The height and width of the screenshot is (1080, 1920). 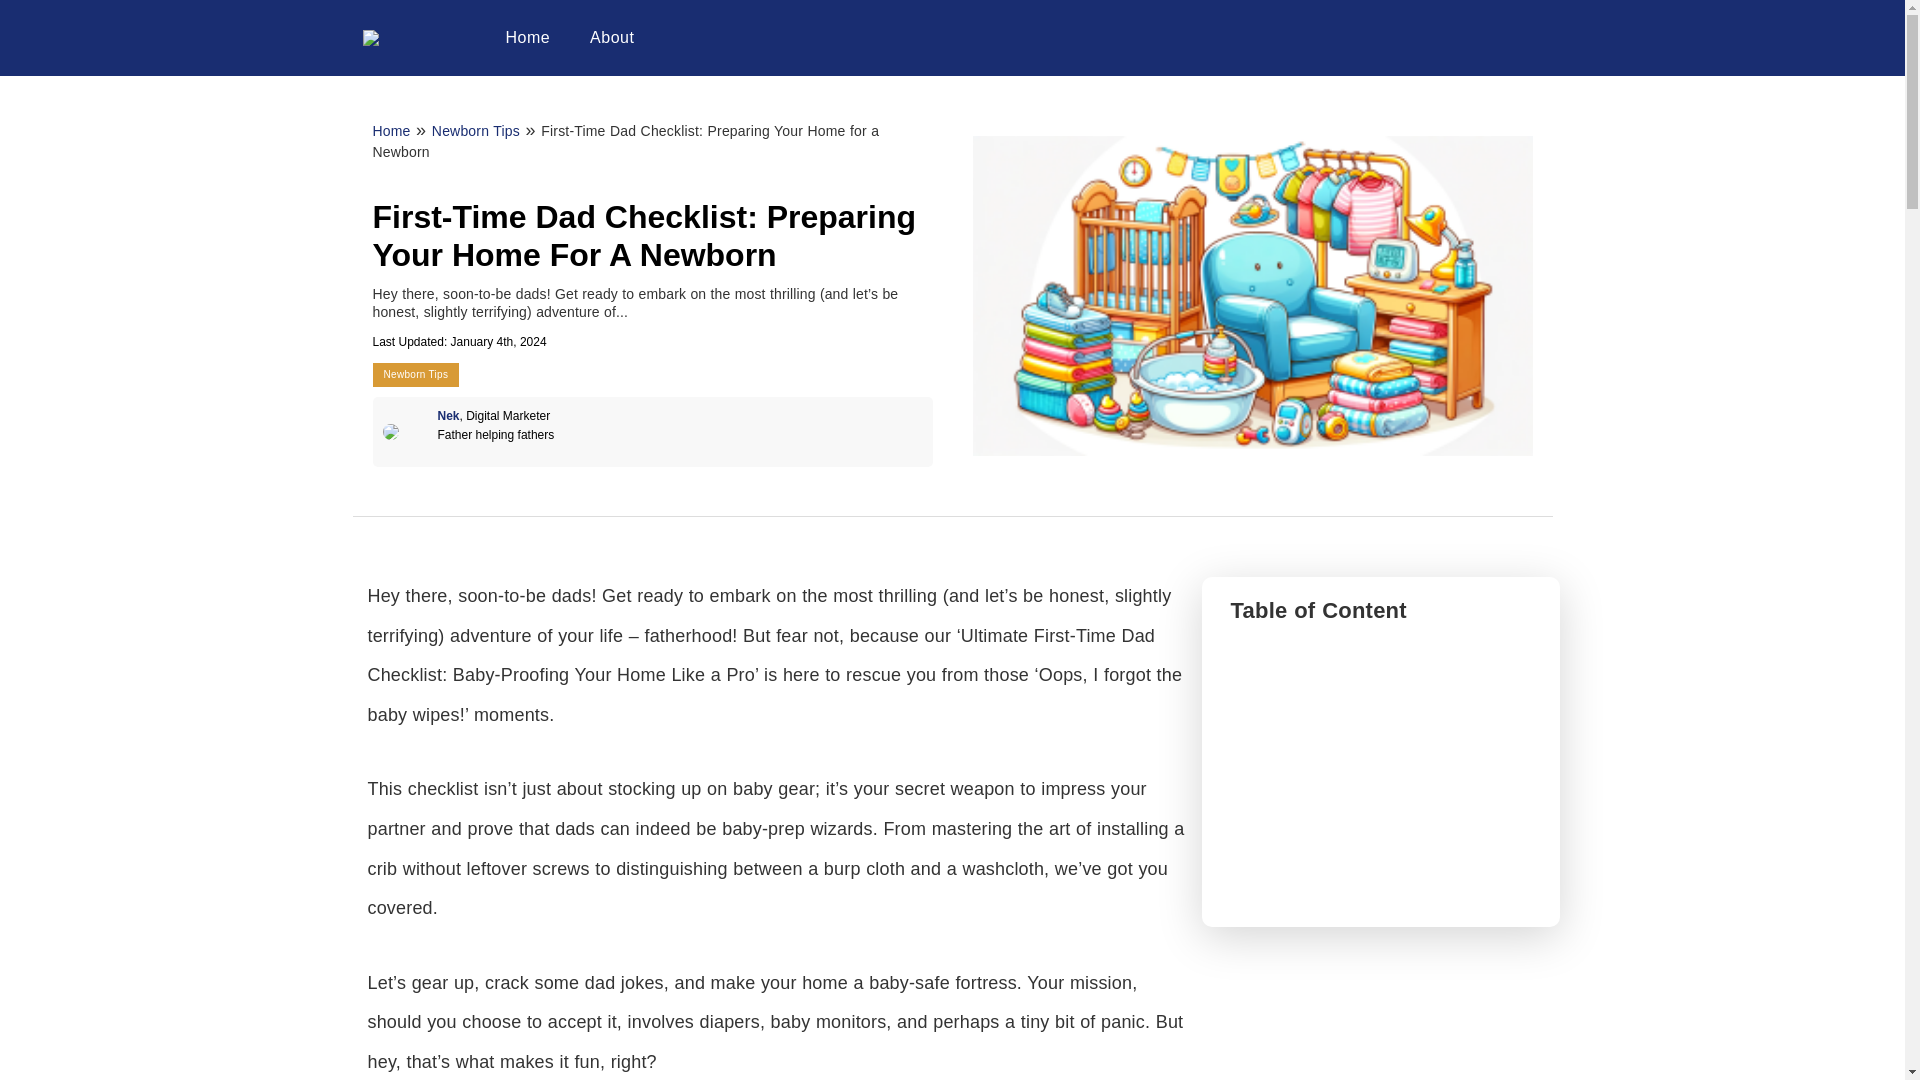 What do you see at coordinates (28, 10) in the screenshot?
I see `Search` at bounding box center [28, 10].